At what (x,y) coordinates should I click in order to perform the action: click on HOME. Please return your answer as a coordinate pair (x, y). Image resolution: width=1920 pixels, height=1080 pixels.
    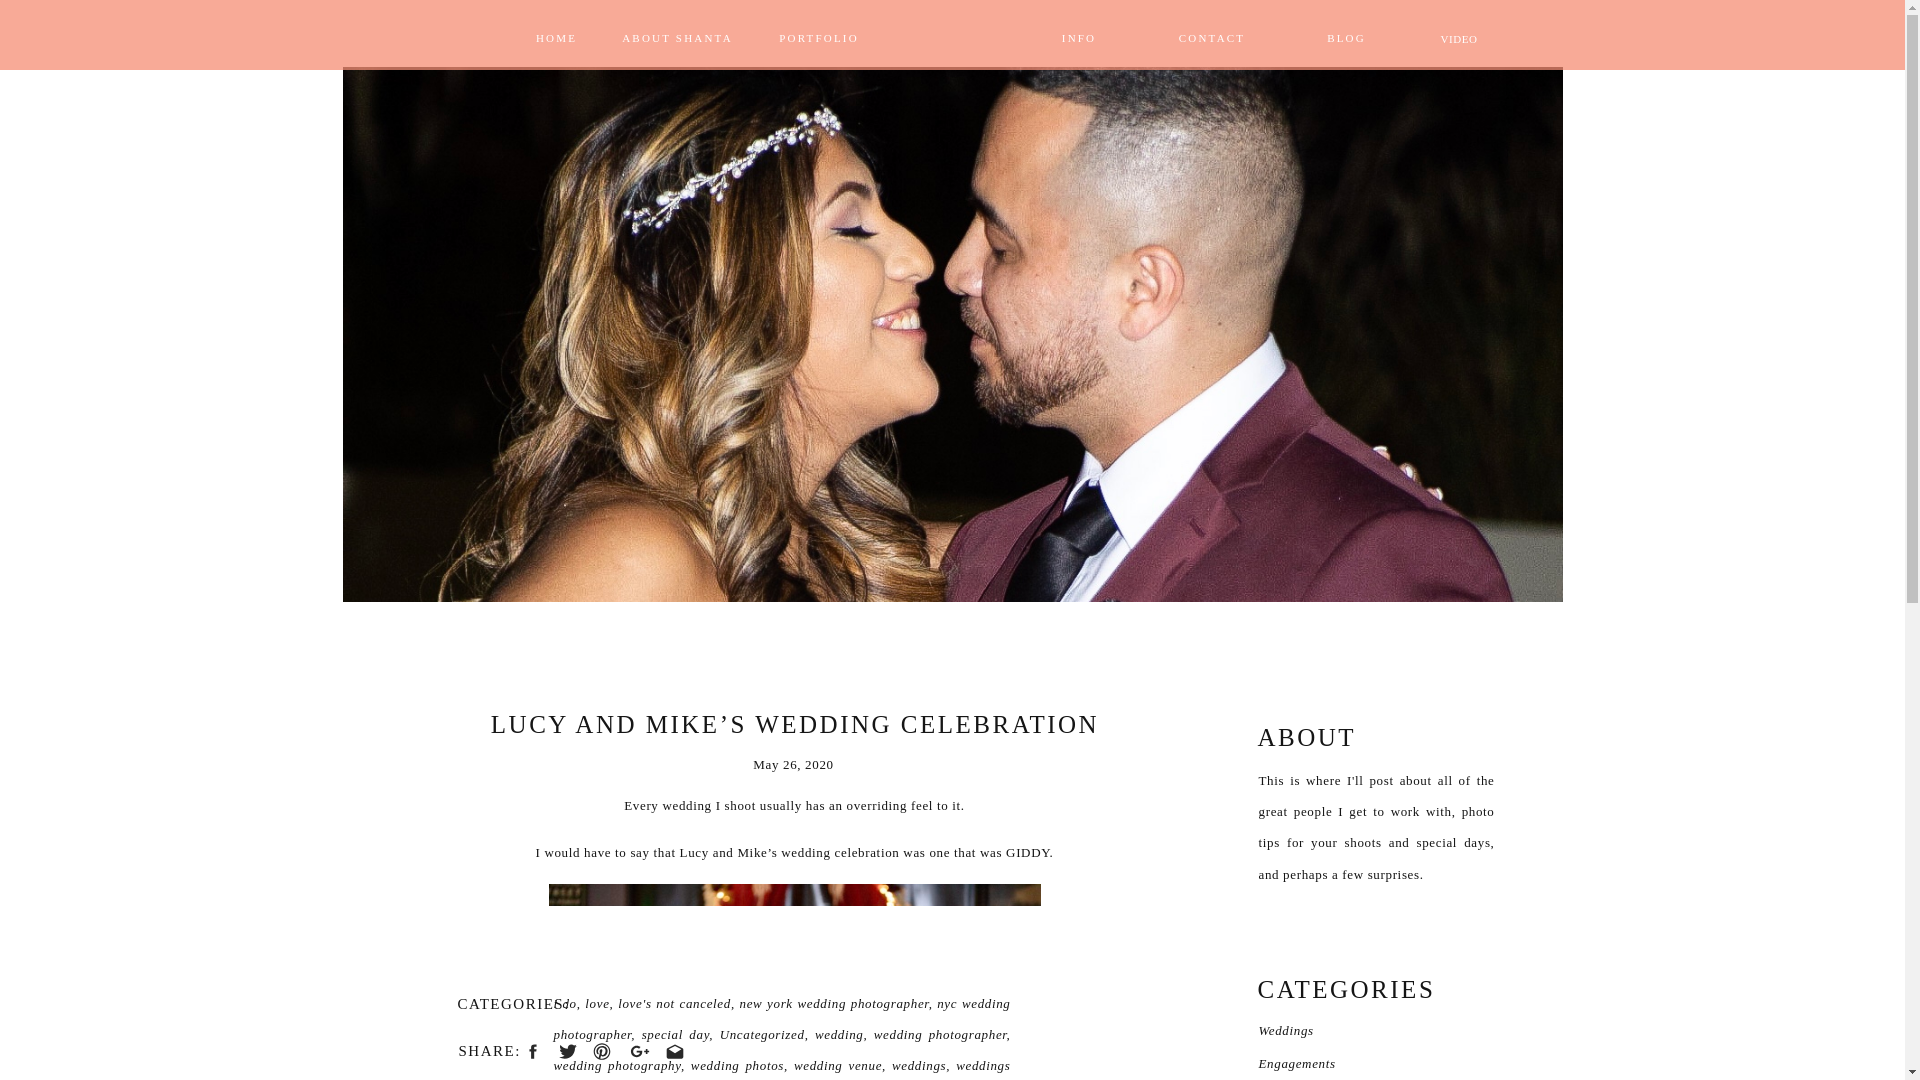
    Looking at the image, I should click on (556, 33).